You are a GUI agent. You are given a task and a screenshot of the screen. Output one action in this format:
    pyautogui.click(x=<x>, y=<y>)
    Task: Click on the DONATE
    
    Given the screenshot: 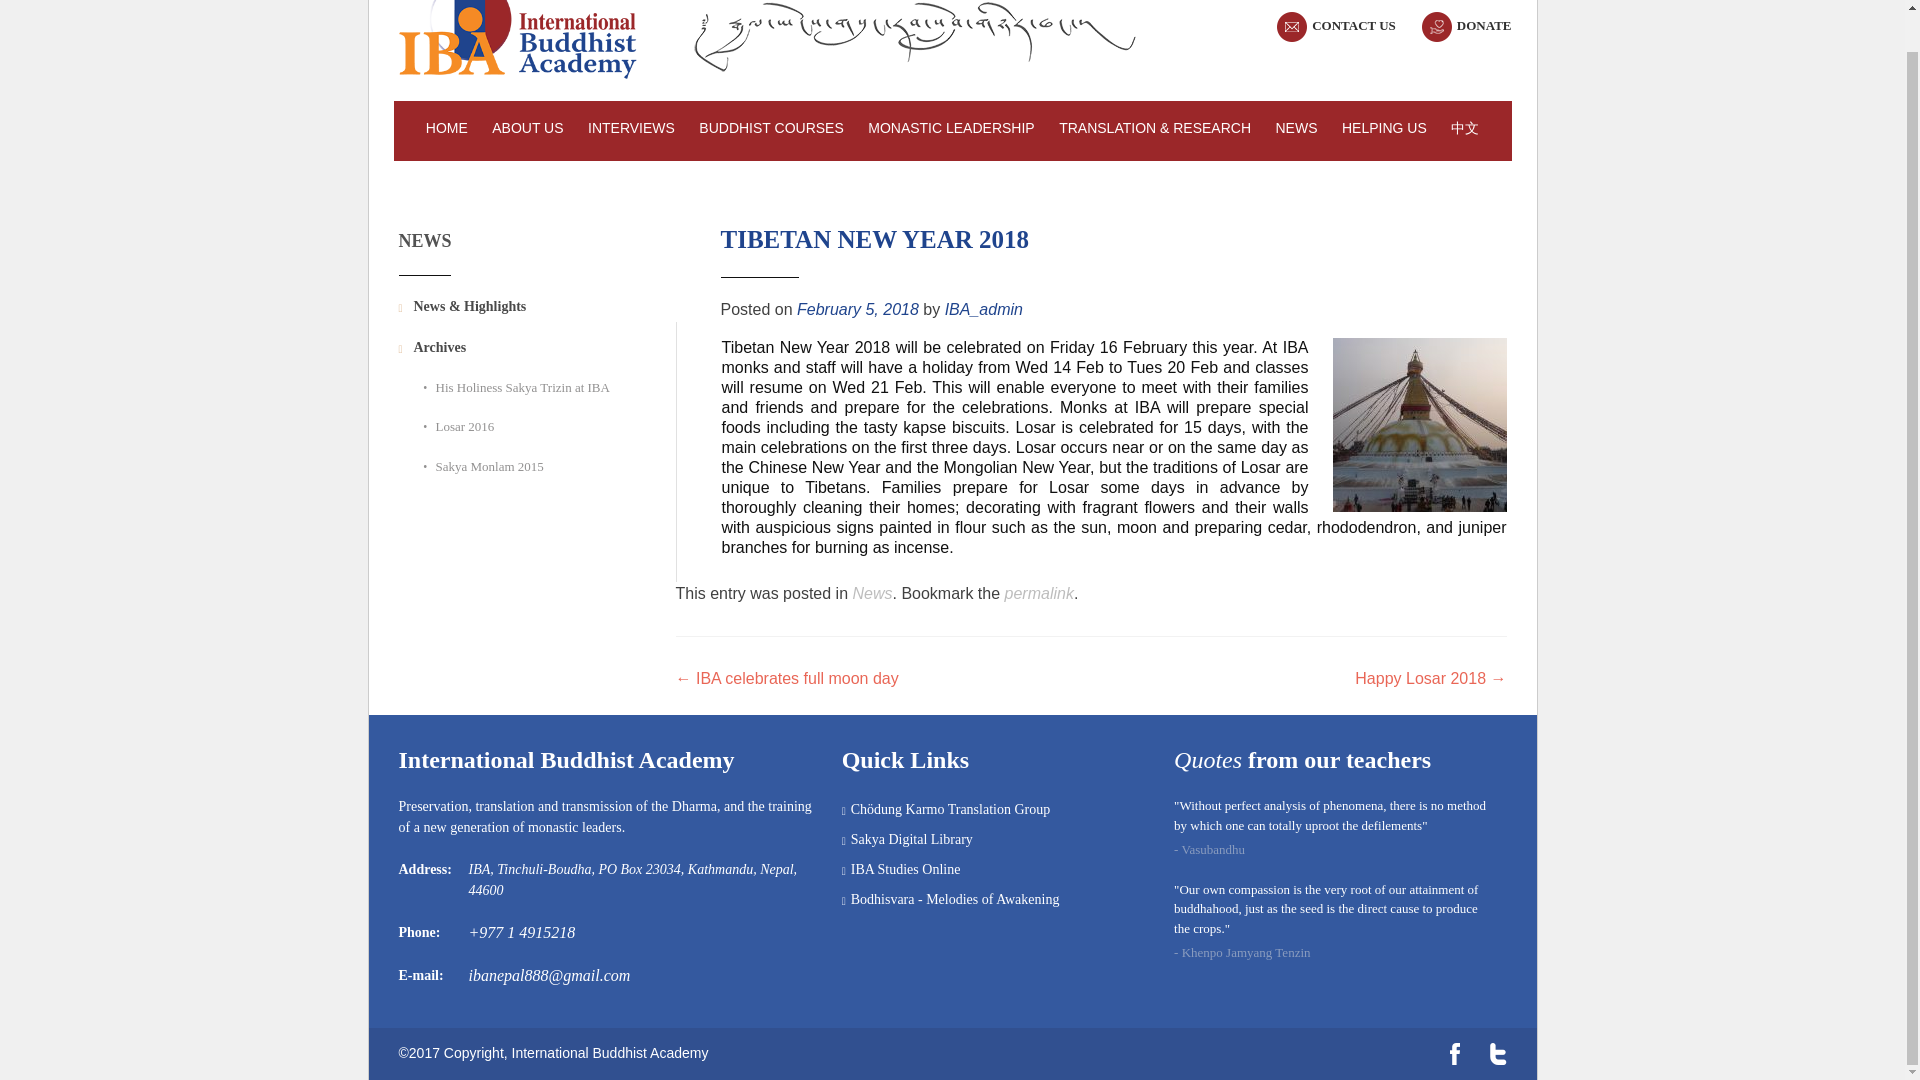 What is the action you would take?
    pyautogui.click(x=1484, y=26)
    